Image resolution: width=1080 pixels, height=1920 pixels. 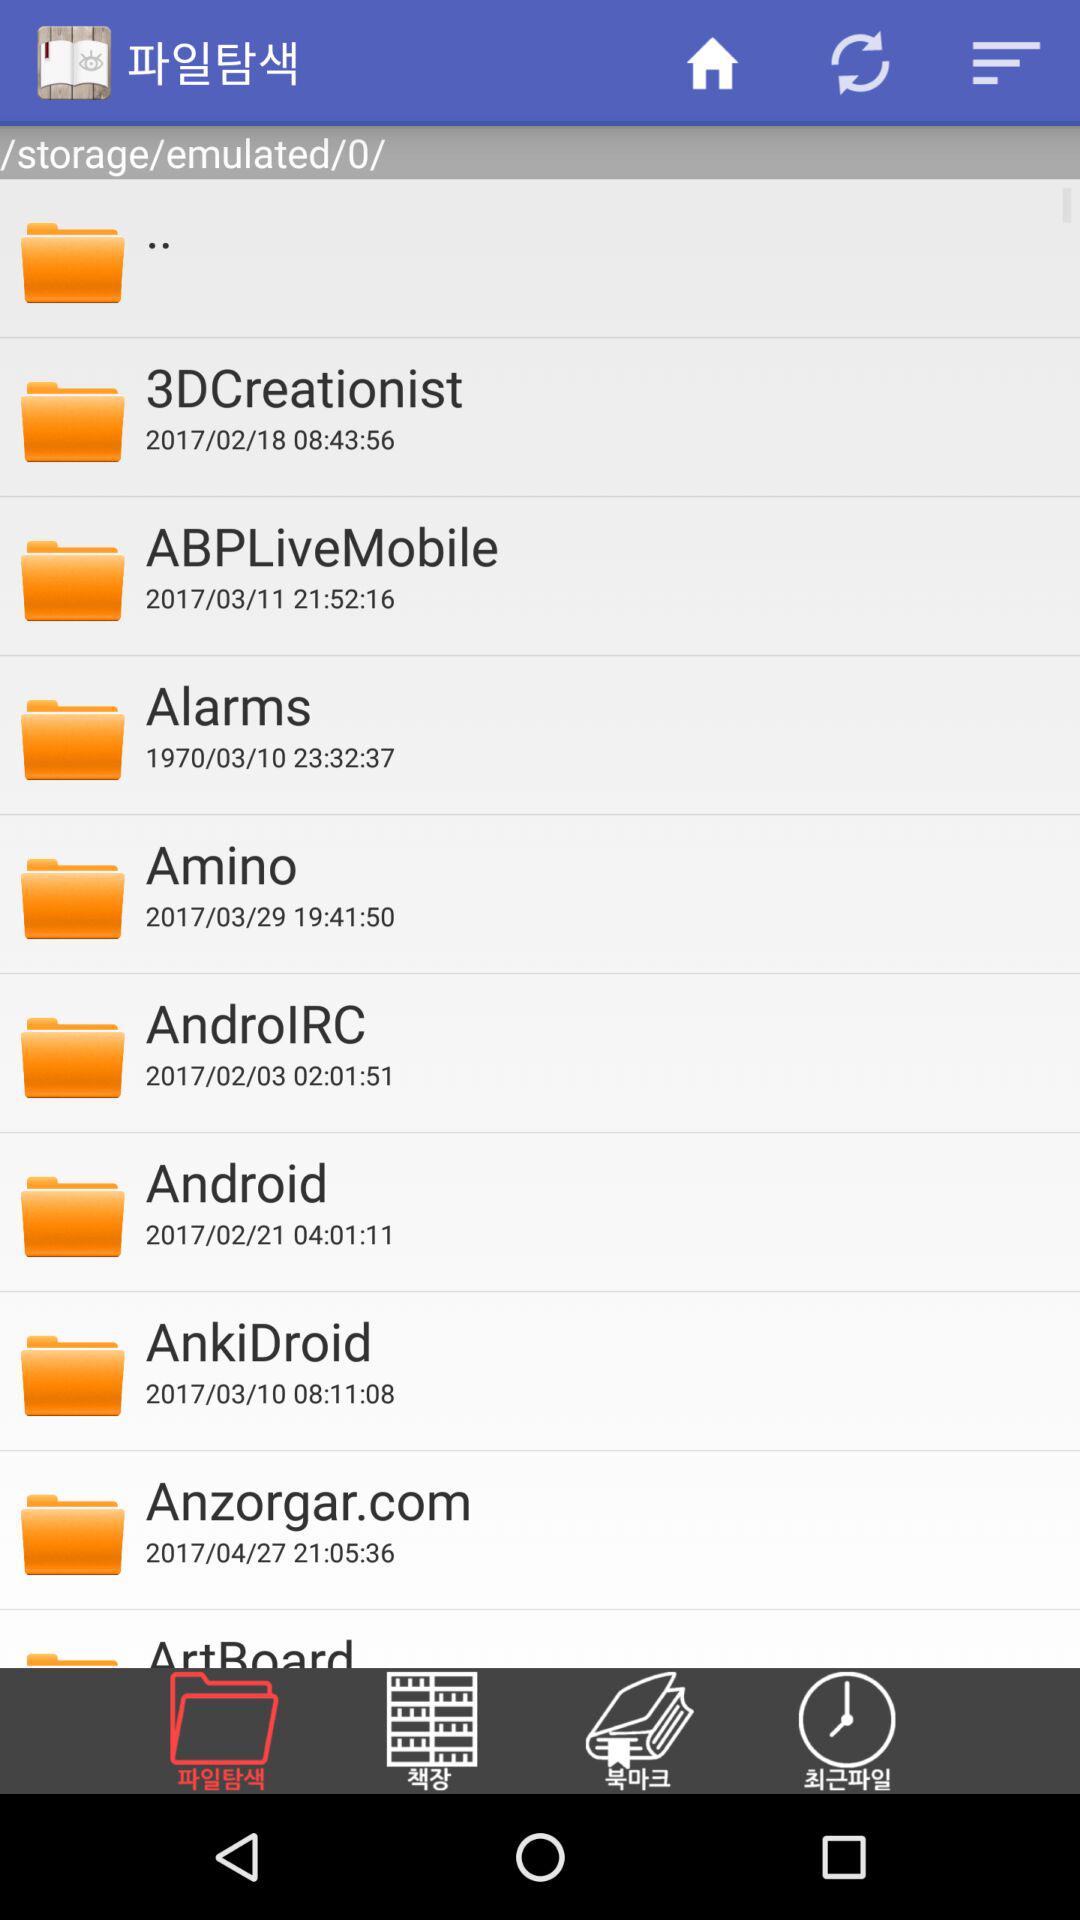 I want to click on this is phone contact book this keep all records of phone number, so click(x=663, y=1731).